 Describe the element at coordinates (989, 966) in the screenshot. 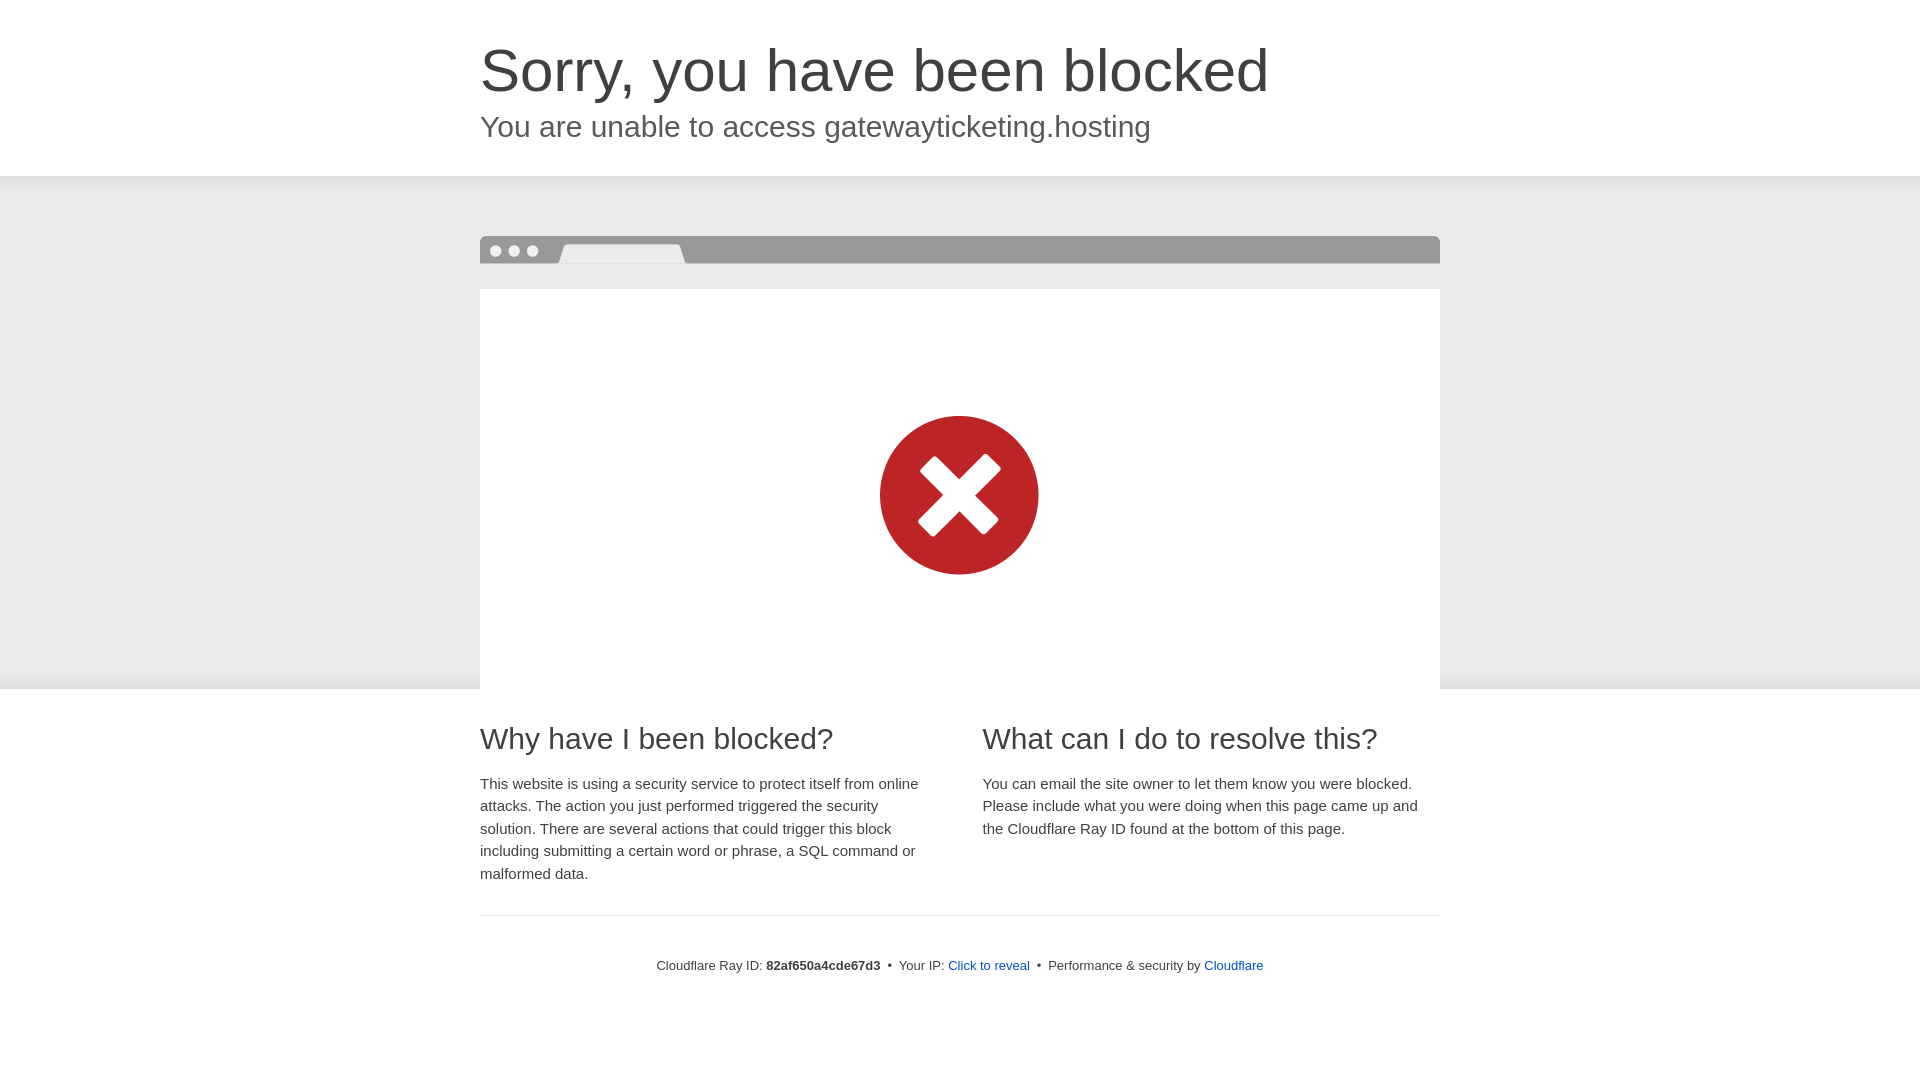

I see `Click to reveal` at that location.